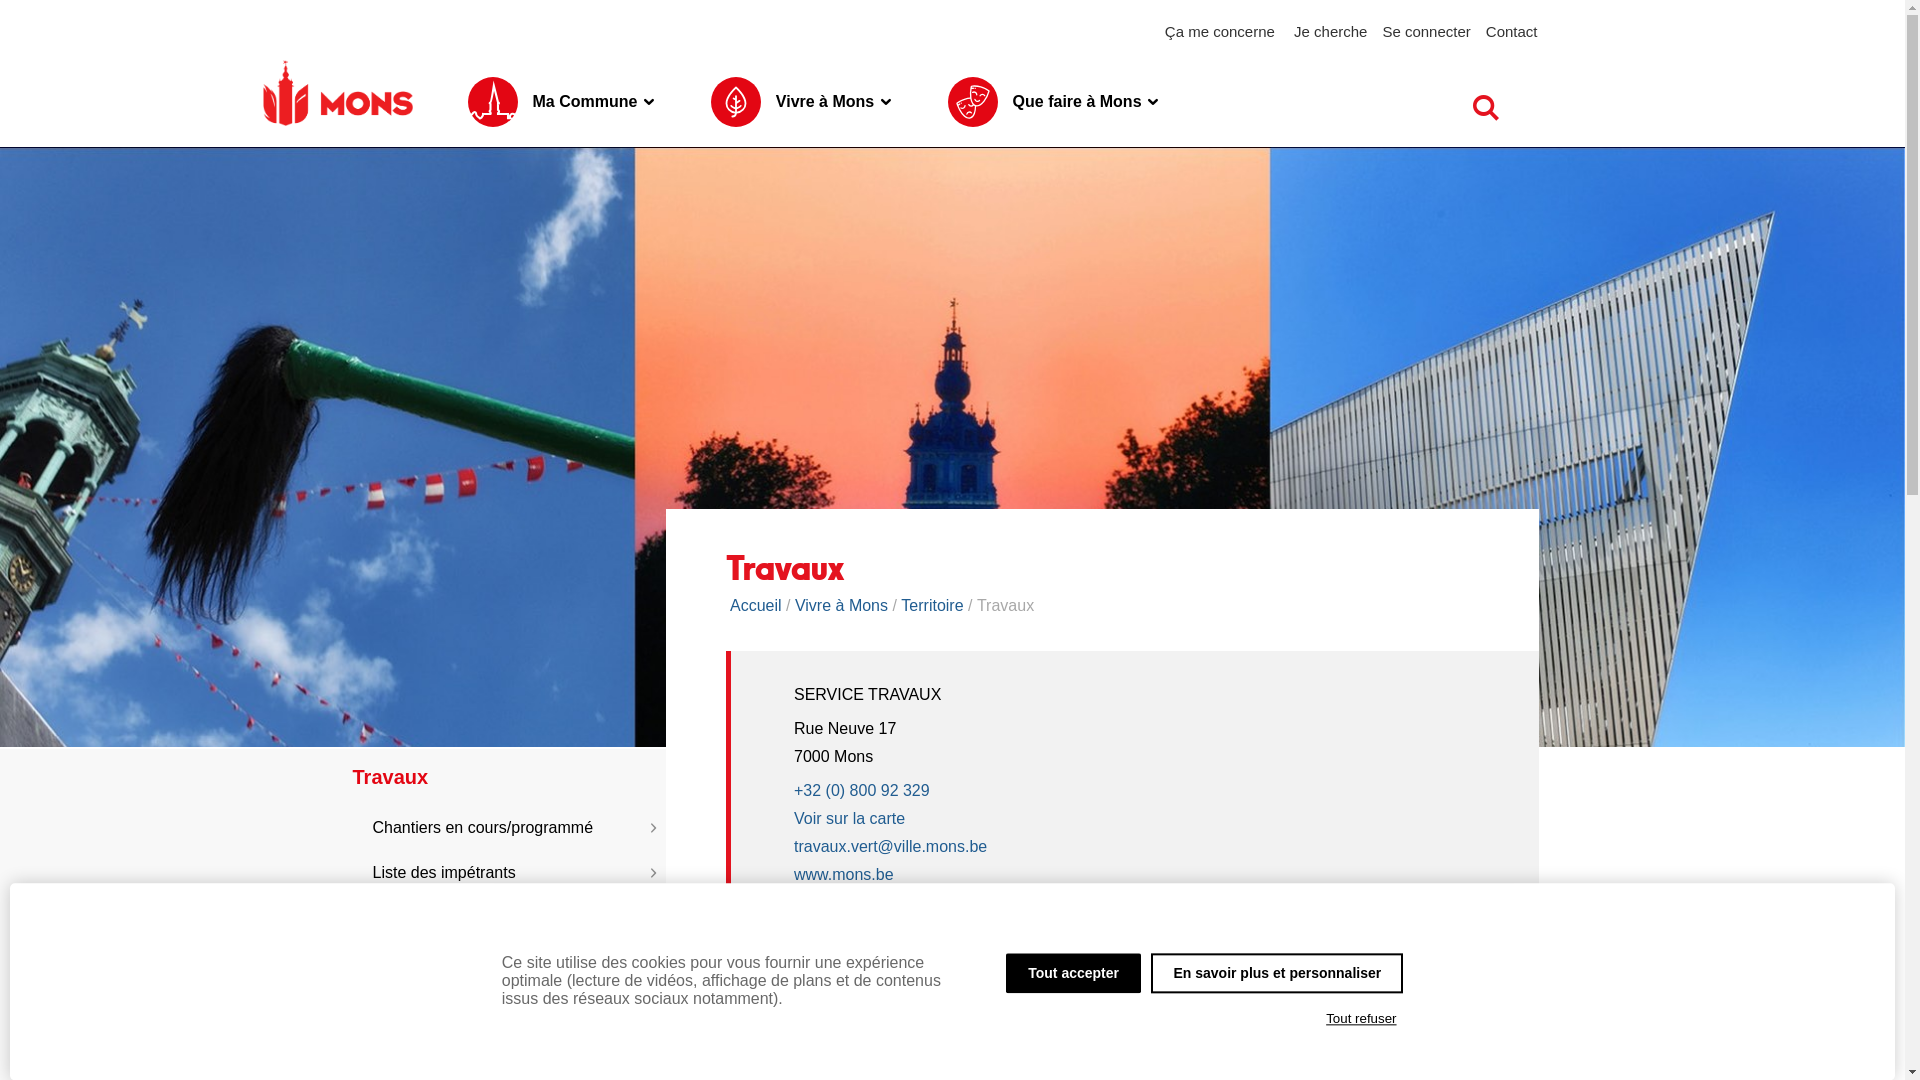 Image resolution: width=1920 pixels, height=1080 pixels. Describe the element at coordinates (500, 778) in the screenshot. I see `Travaux` at that location.